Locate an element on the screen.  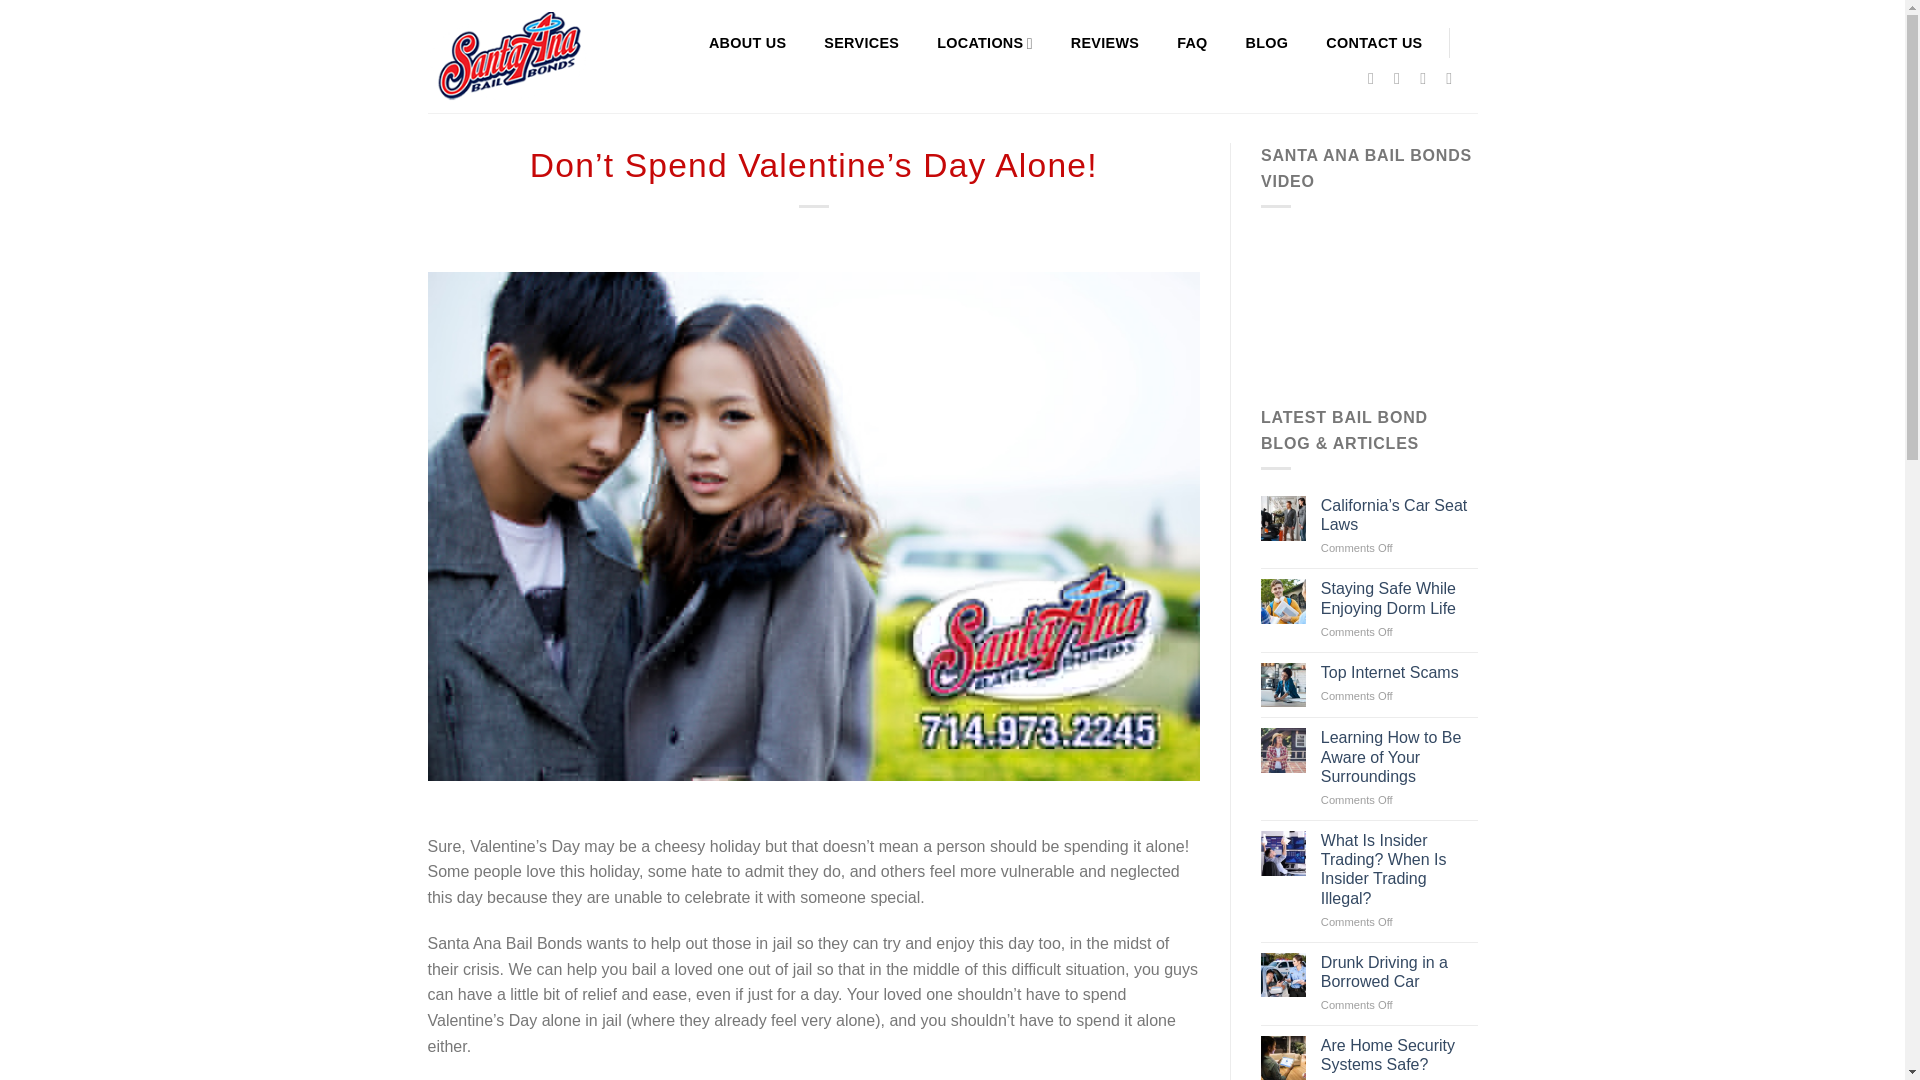
SERVICES is located at coordinates (860, 42).